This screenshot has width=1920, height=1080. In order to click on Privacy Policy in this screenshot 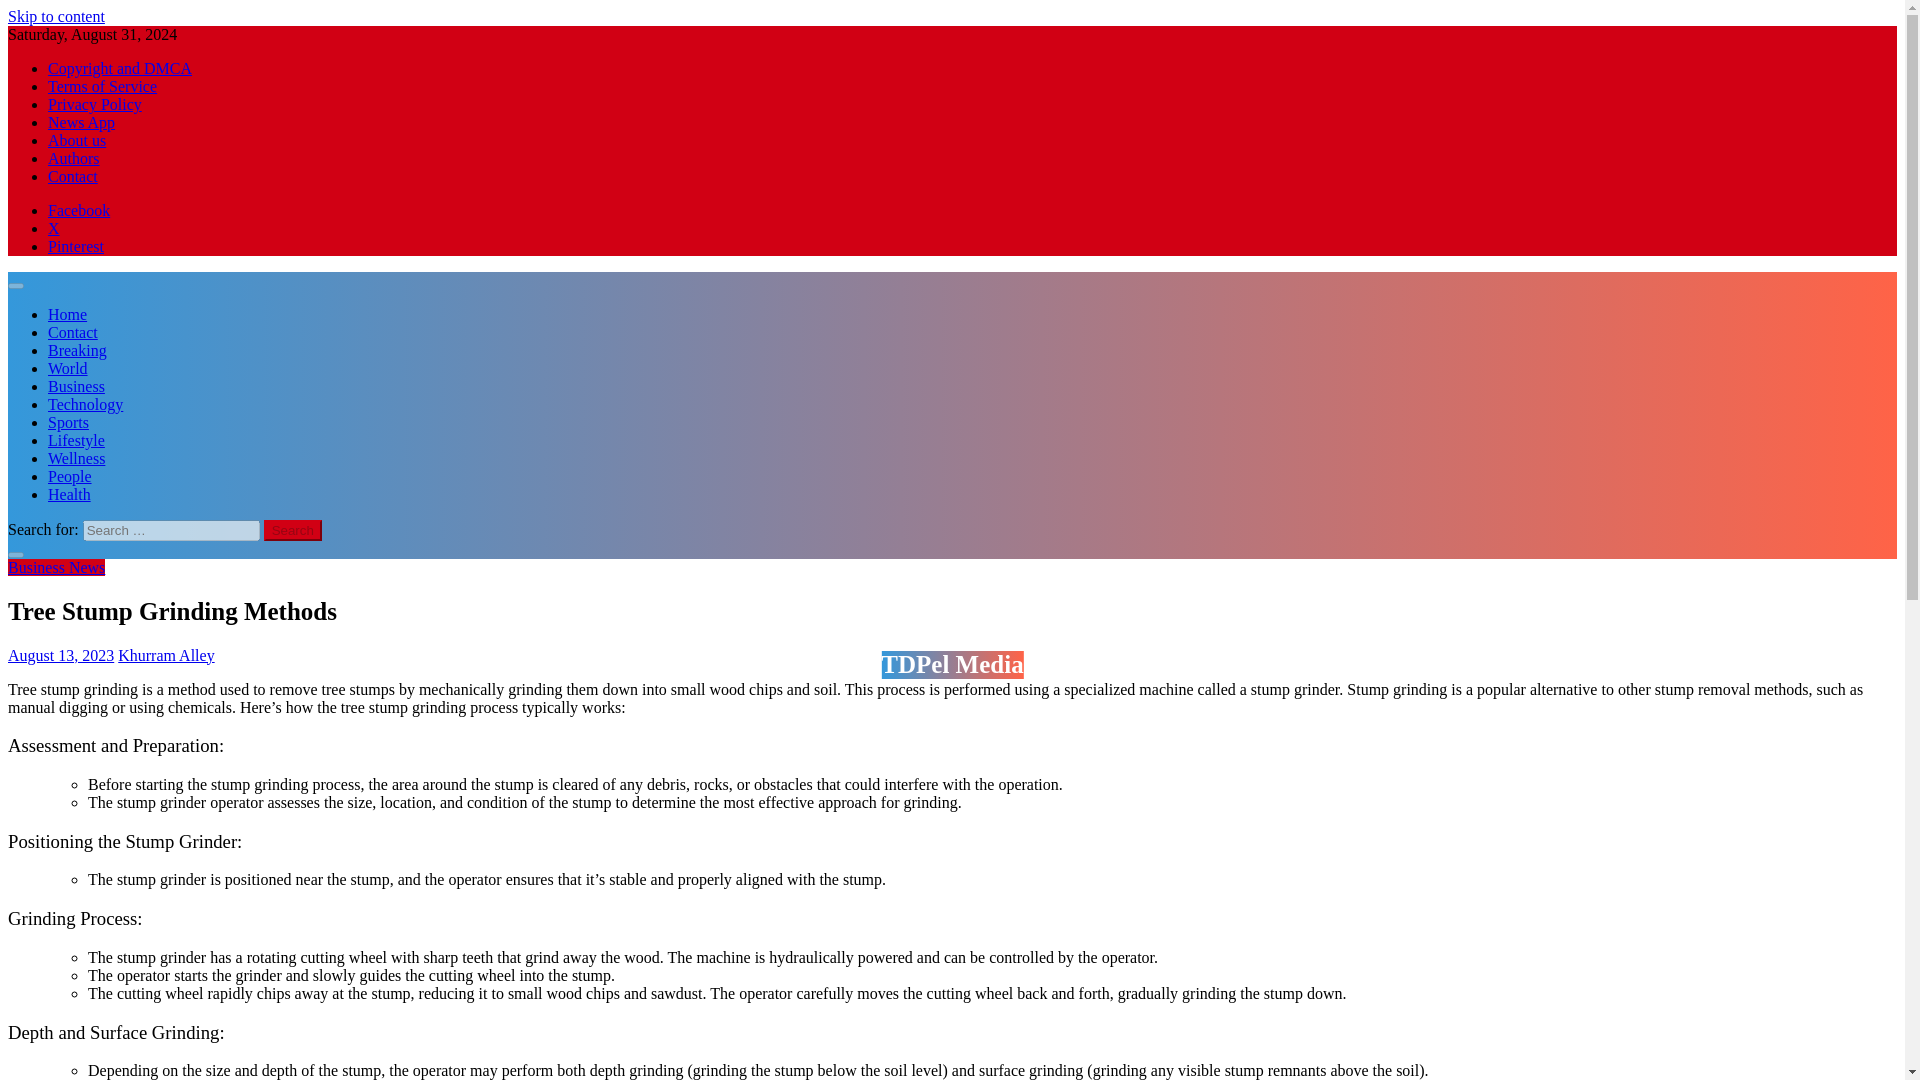, I will do `click(95, 104)`.